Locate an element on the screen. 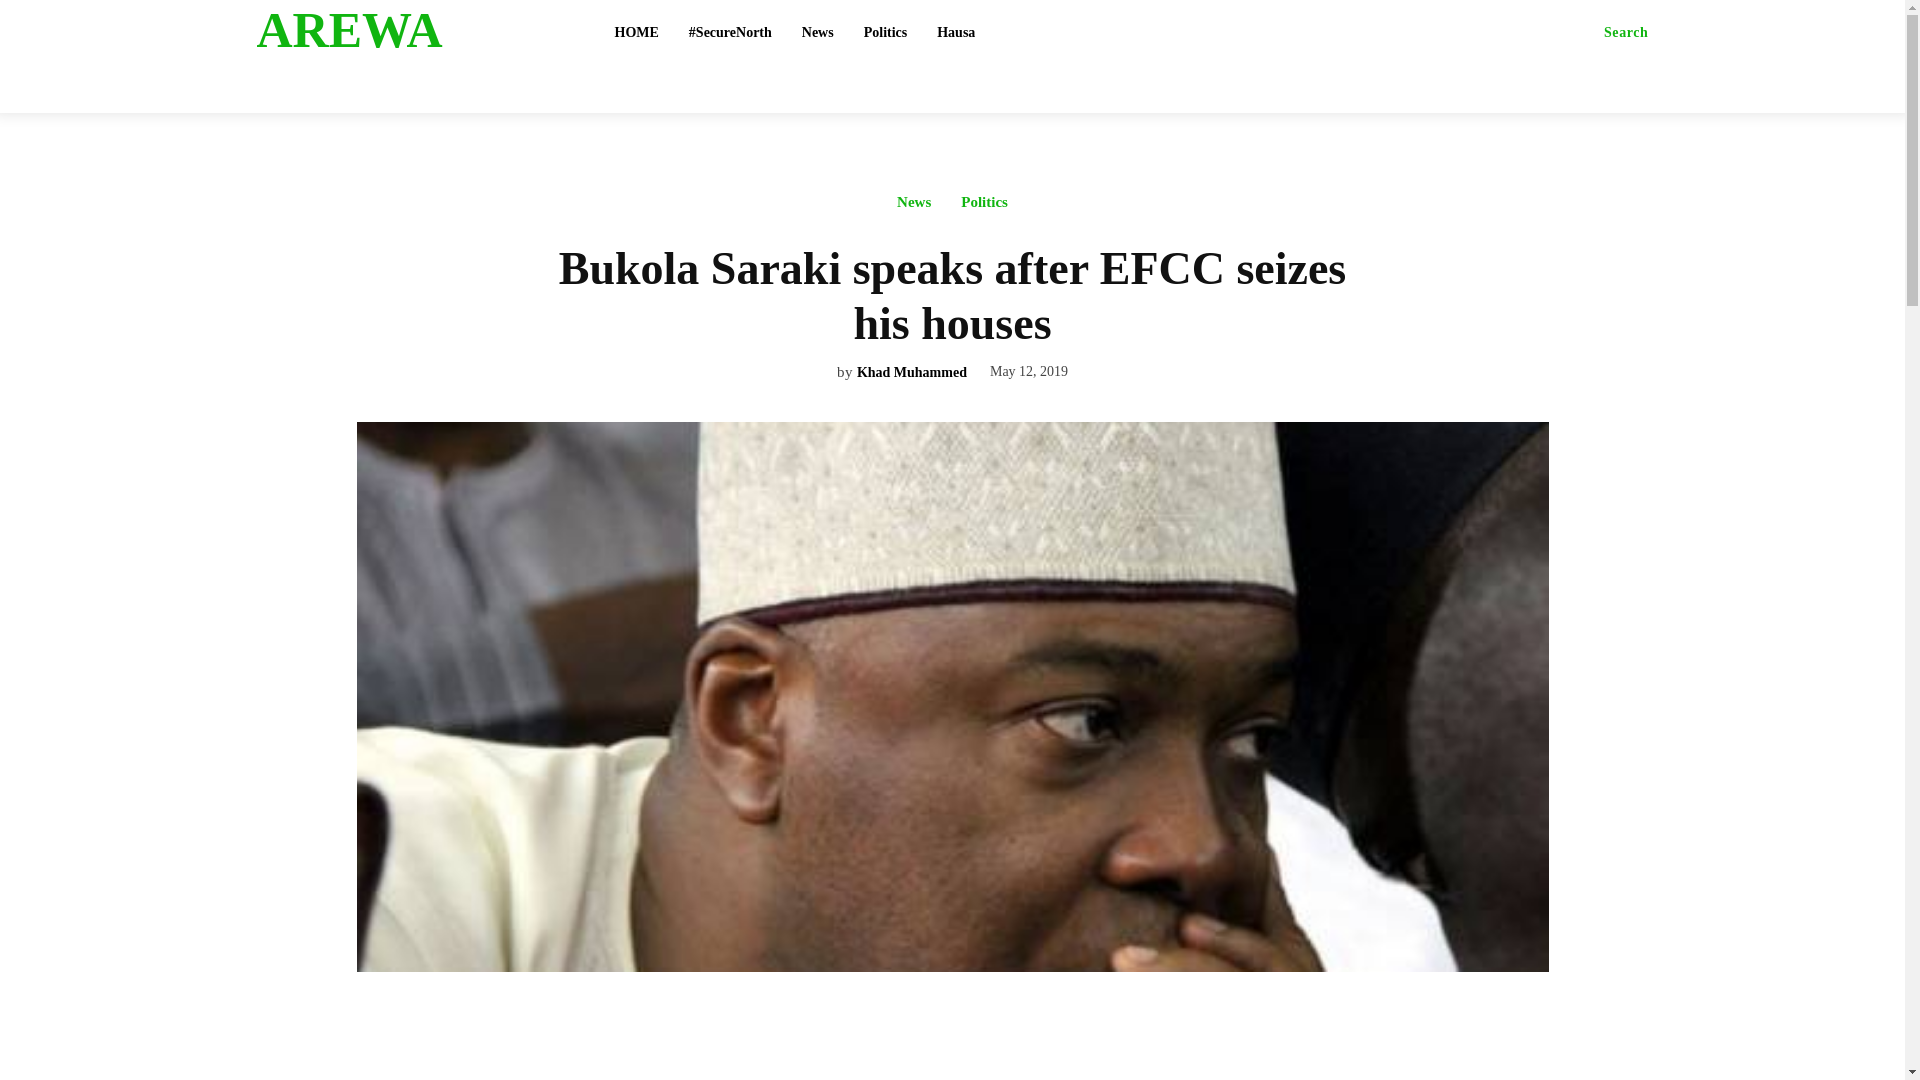 This screenshot has width=1920, height=1080. News is located at coordinates (914, 207).